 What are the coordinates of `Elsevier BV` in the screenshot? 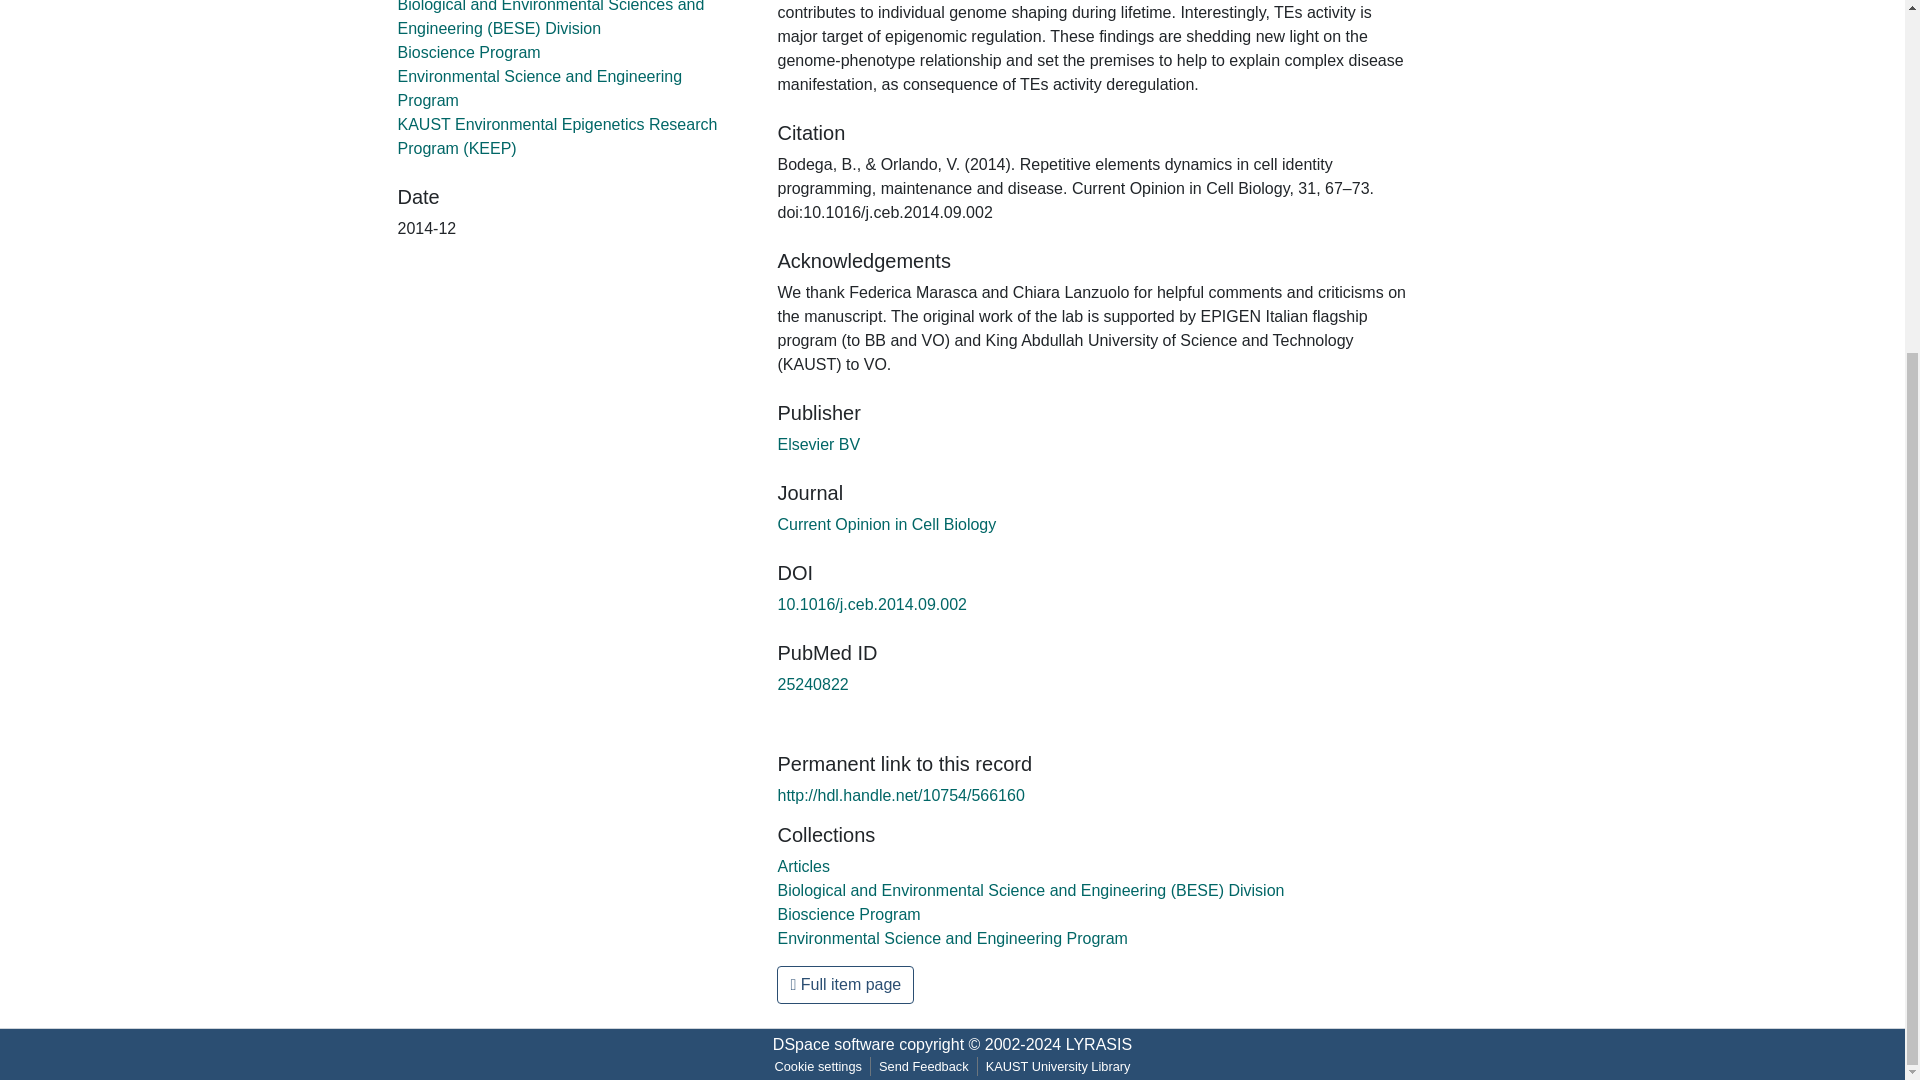 It's located at (818, 444).